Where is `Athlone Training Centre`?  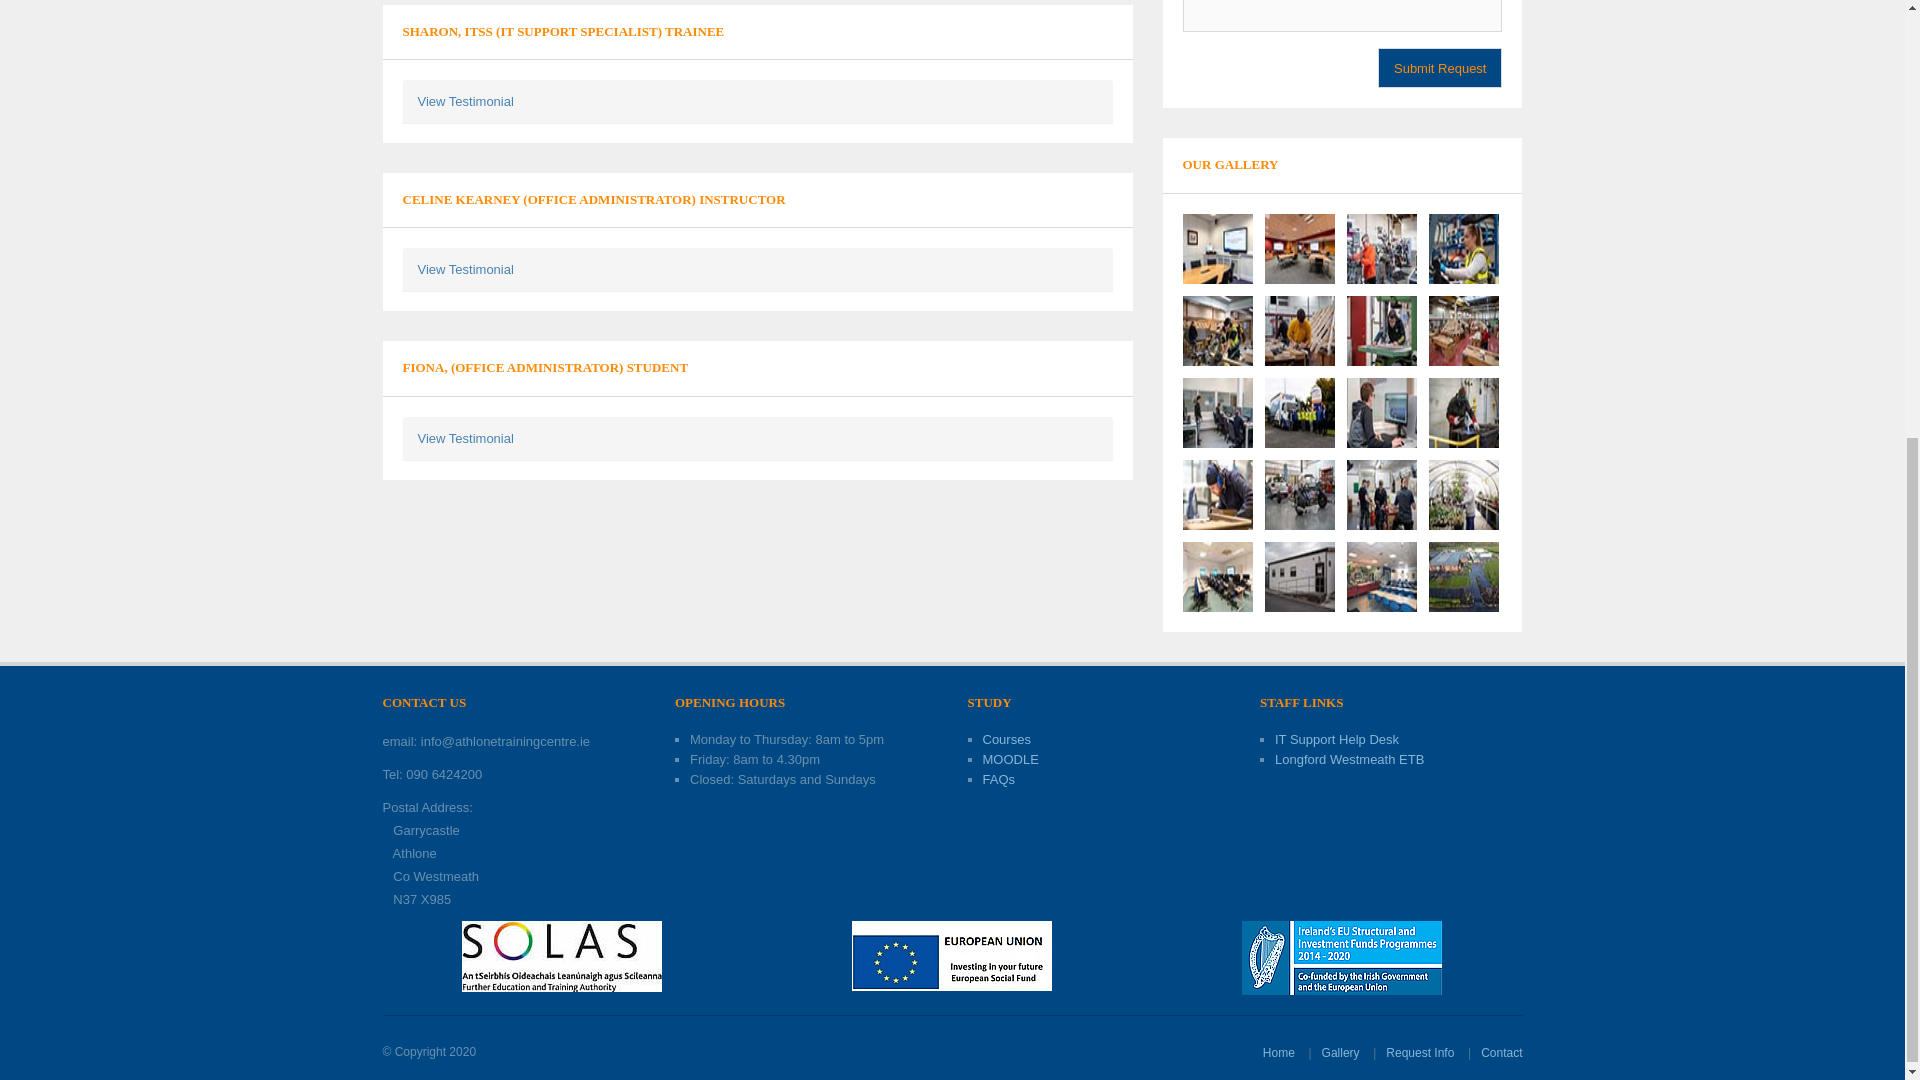 Athlone Training Centre is located at coordinates (1216, 328).